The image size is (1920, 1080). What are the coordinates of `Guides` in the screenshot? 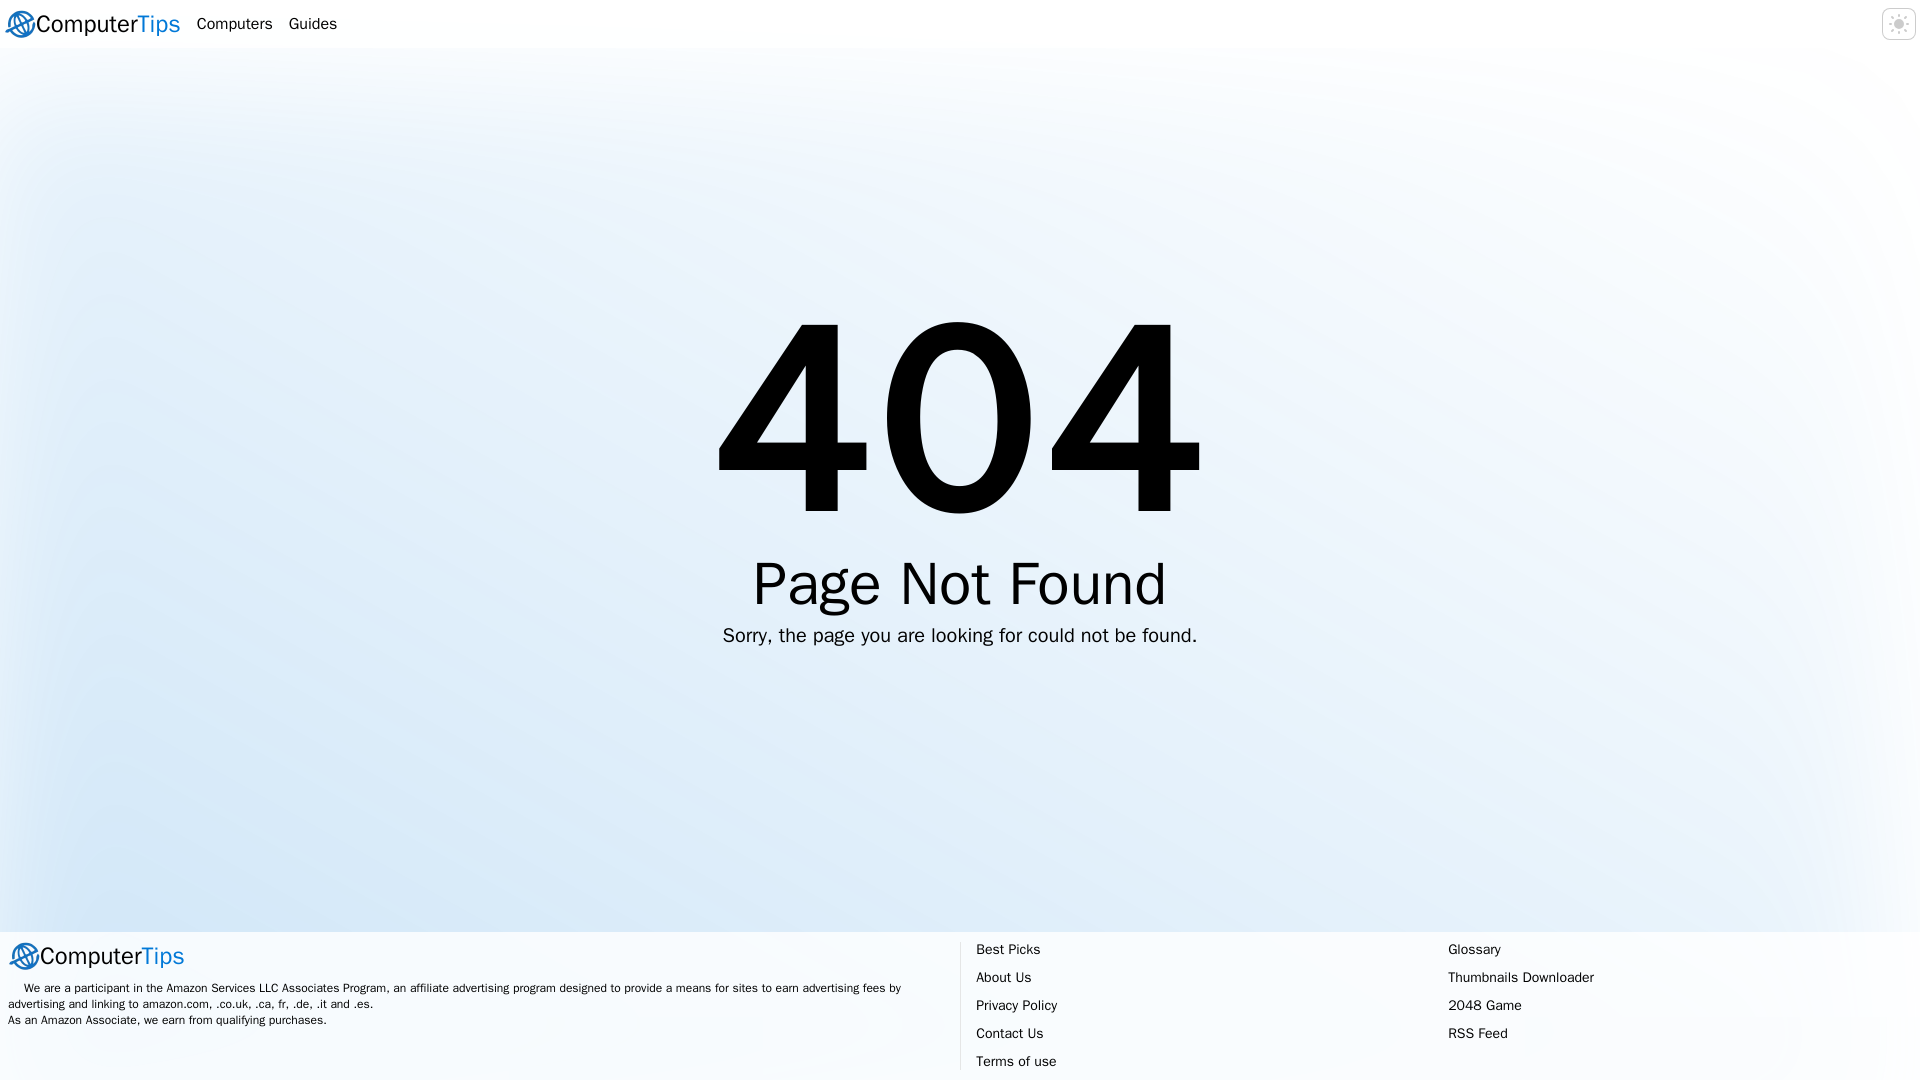 It's located at (1003, 977).